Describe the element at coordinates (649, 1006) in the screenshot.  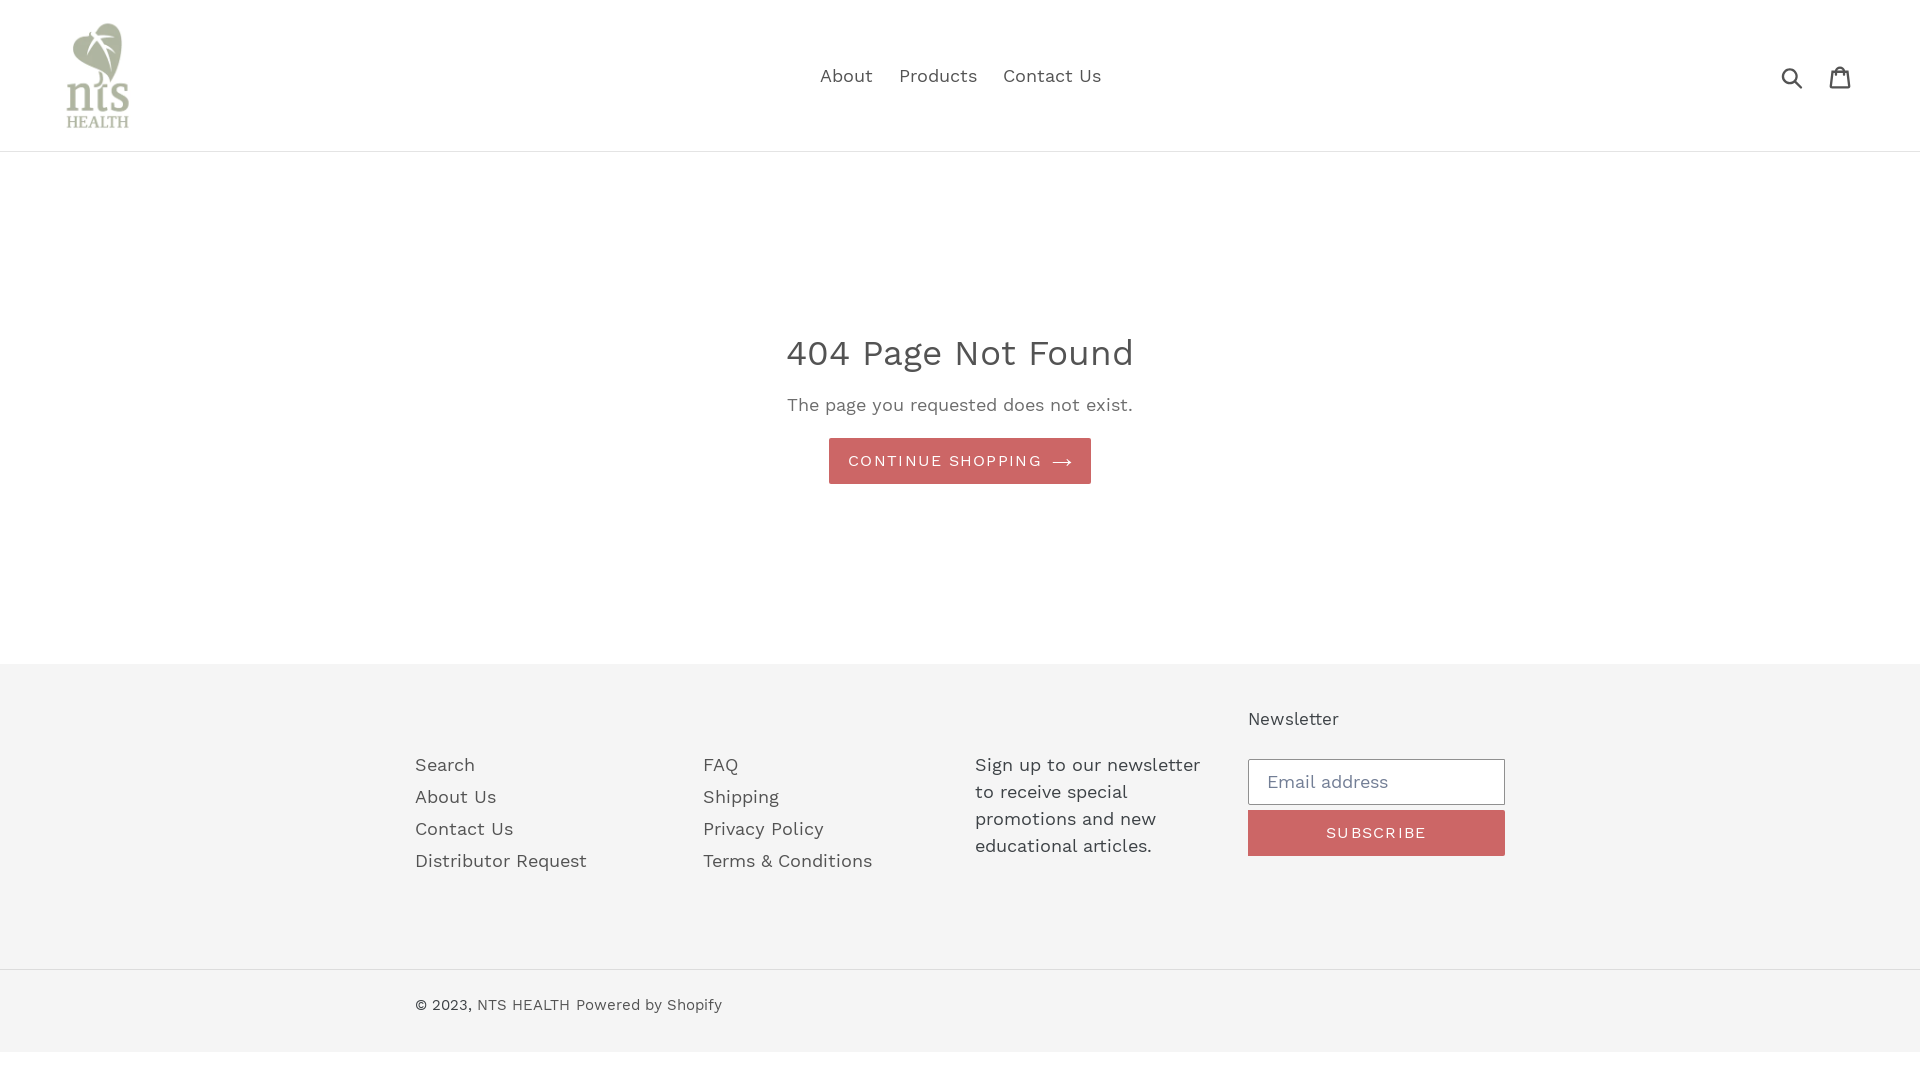
I see `Powered by Shopify` at that location.